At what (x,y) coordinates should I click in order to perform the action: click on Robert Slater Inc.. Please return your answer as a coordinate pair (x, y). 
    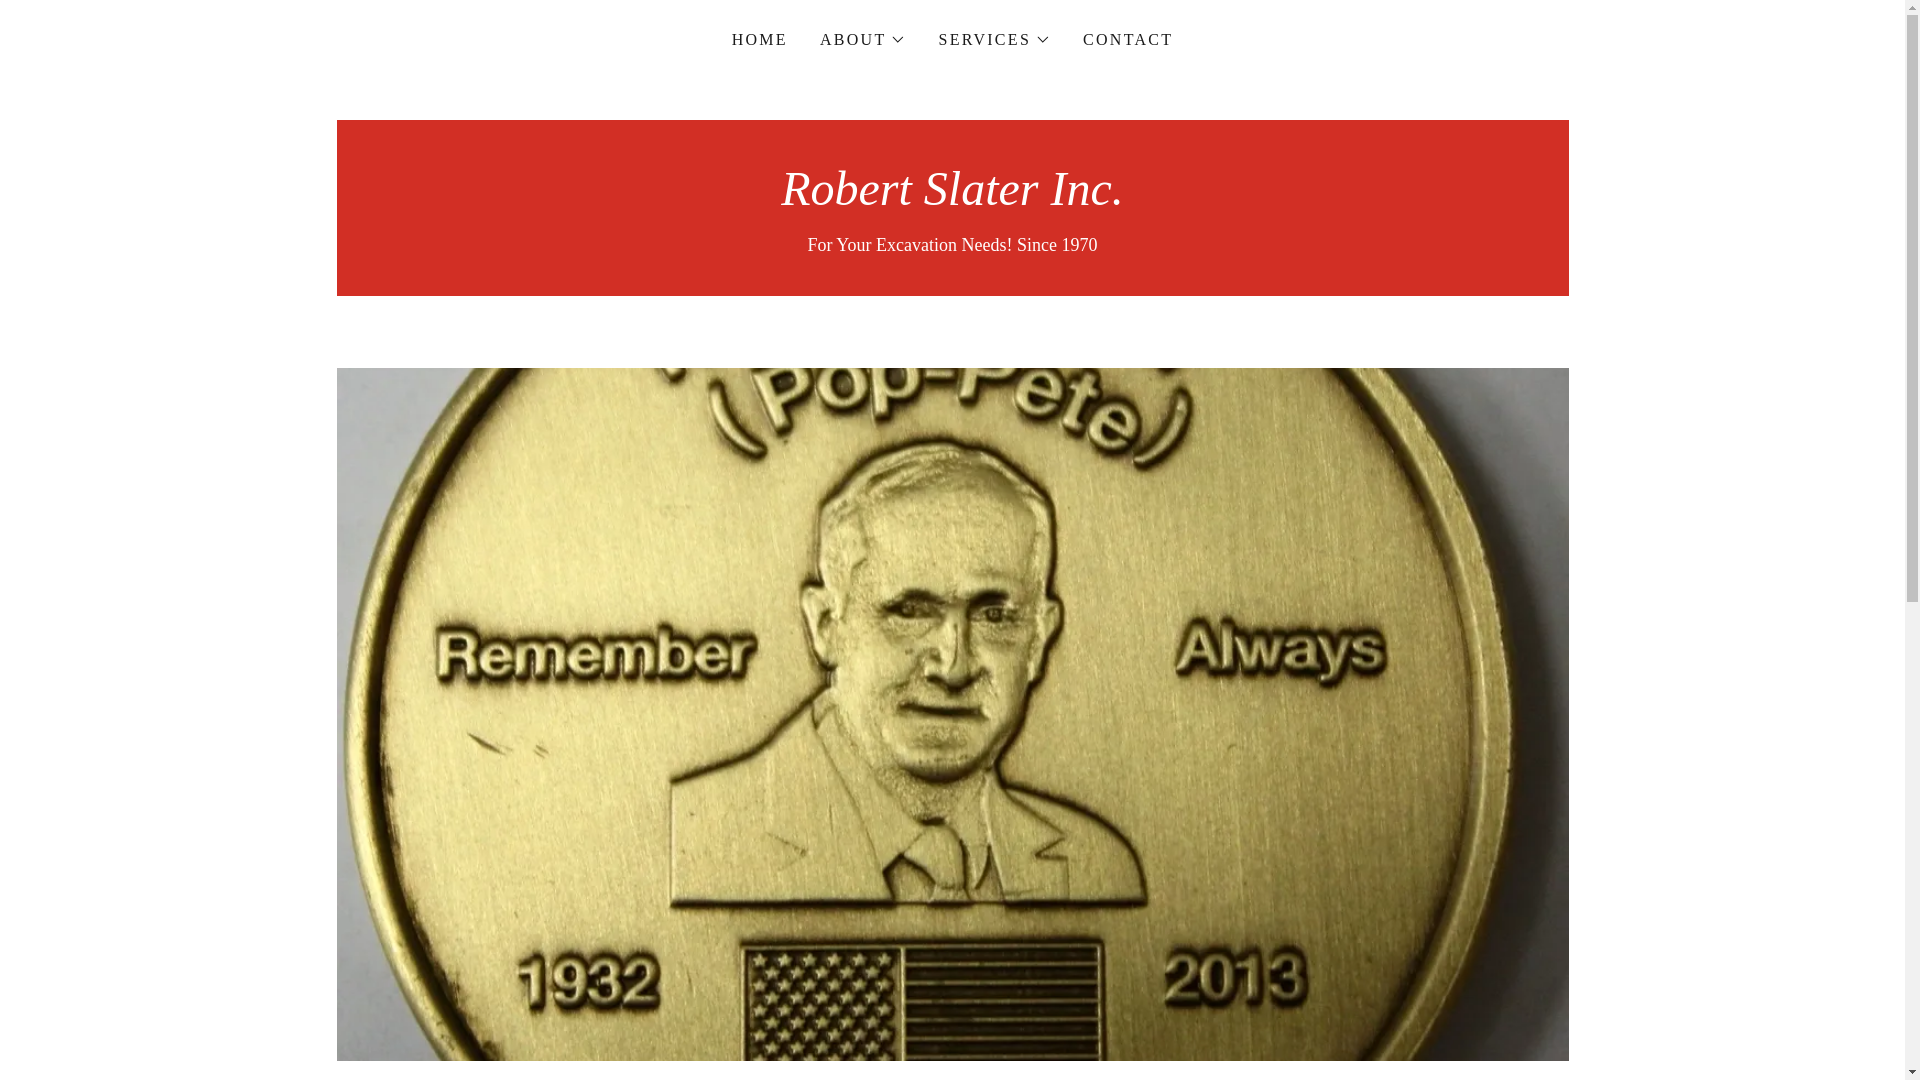
    Looking at the image, I should click on (952, 199).